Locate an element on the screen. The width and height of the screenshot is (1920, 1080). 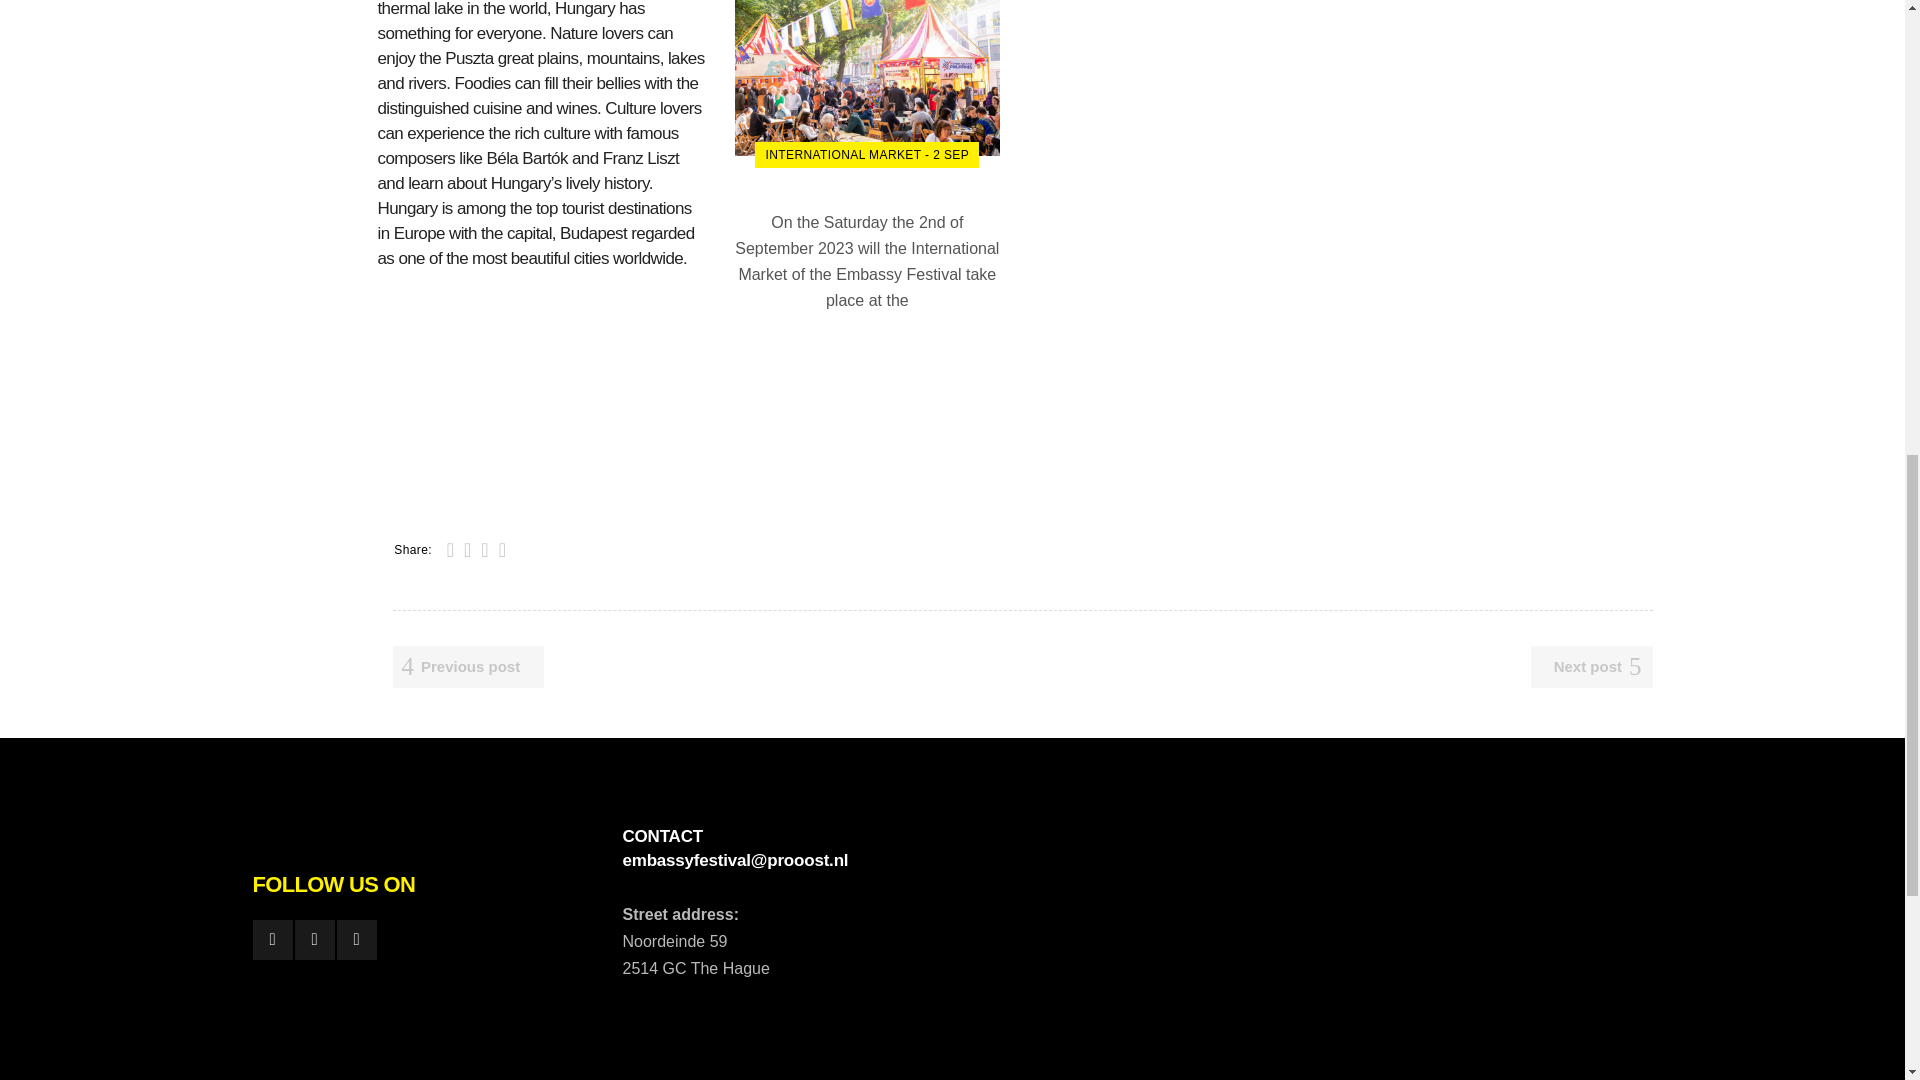
Previous post is located at coordinates (467, 666).